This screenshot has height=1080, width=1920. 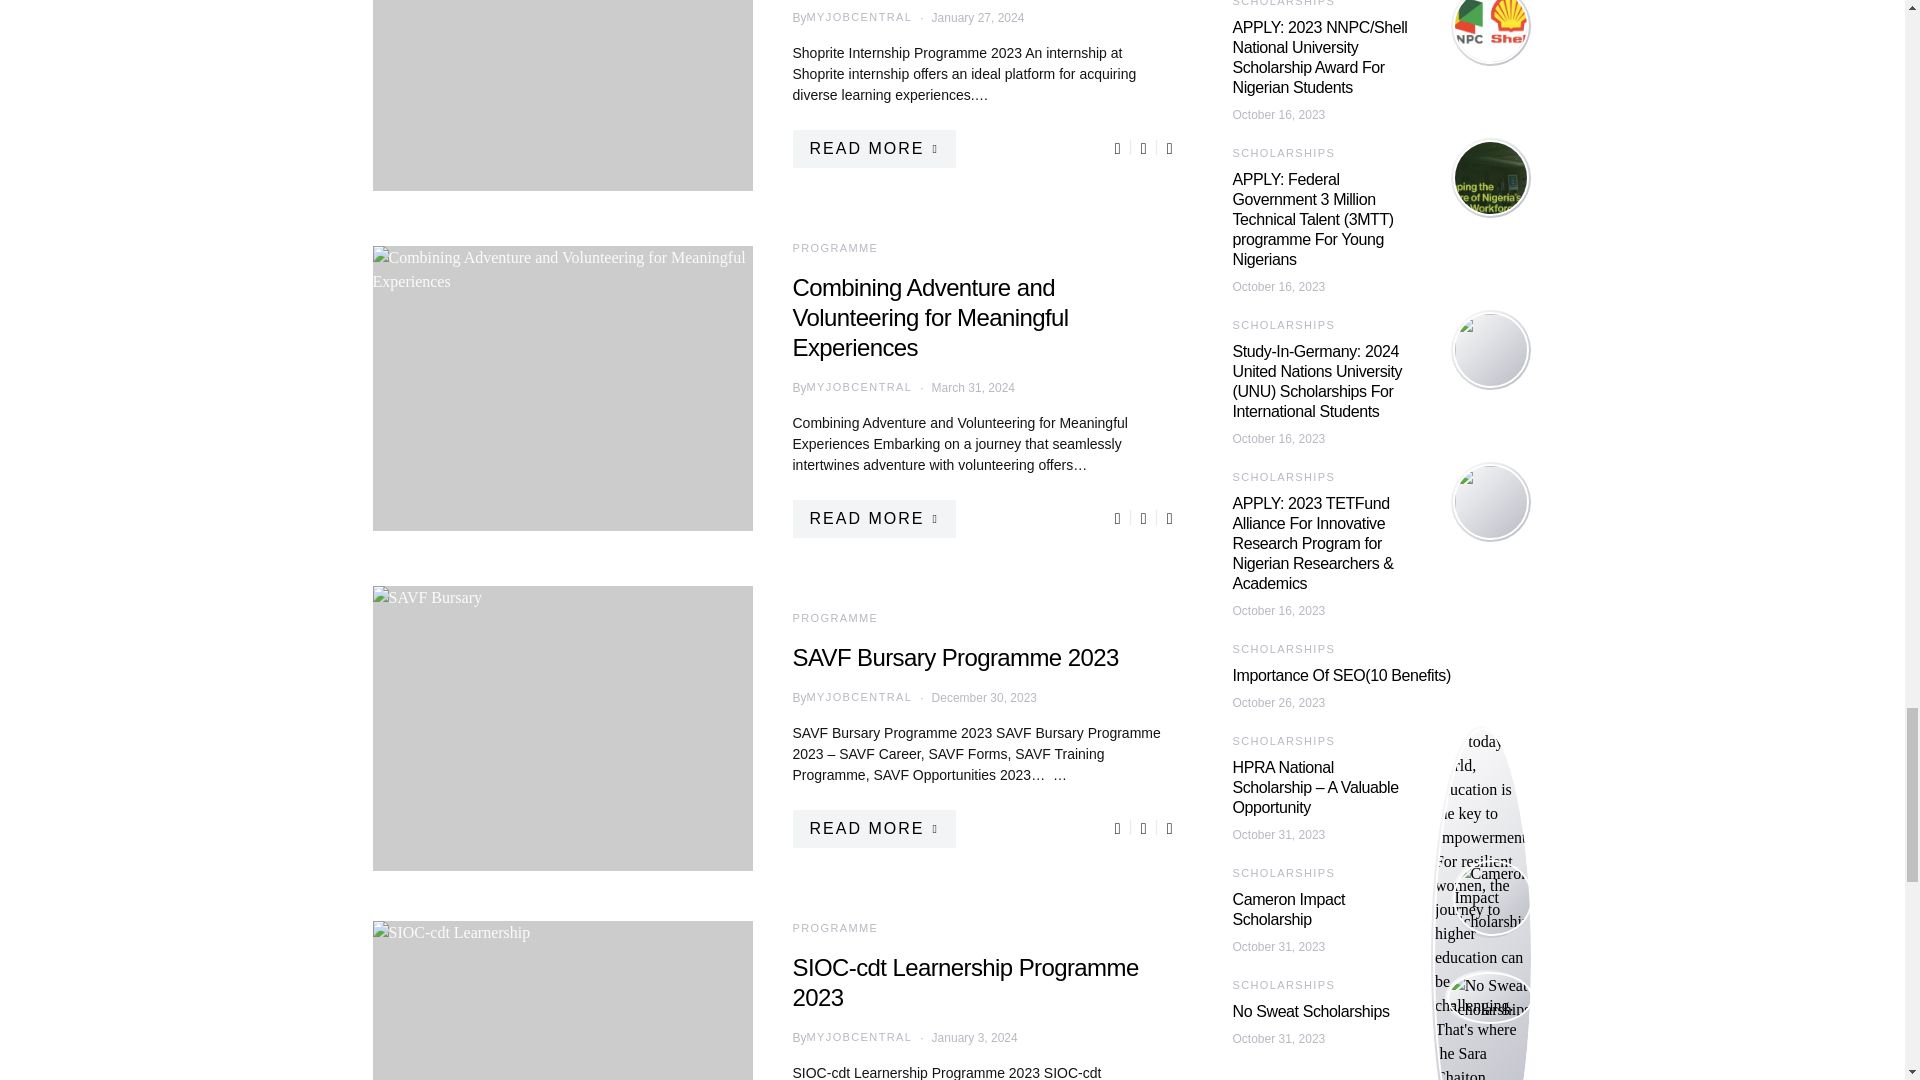 What do you see at coordinates (860, 1038) in the screenshot?
I see `View all posts by myjobcentral` at bounding box center [860, 1038].